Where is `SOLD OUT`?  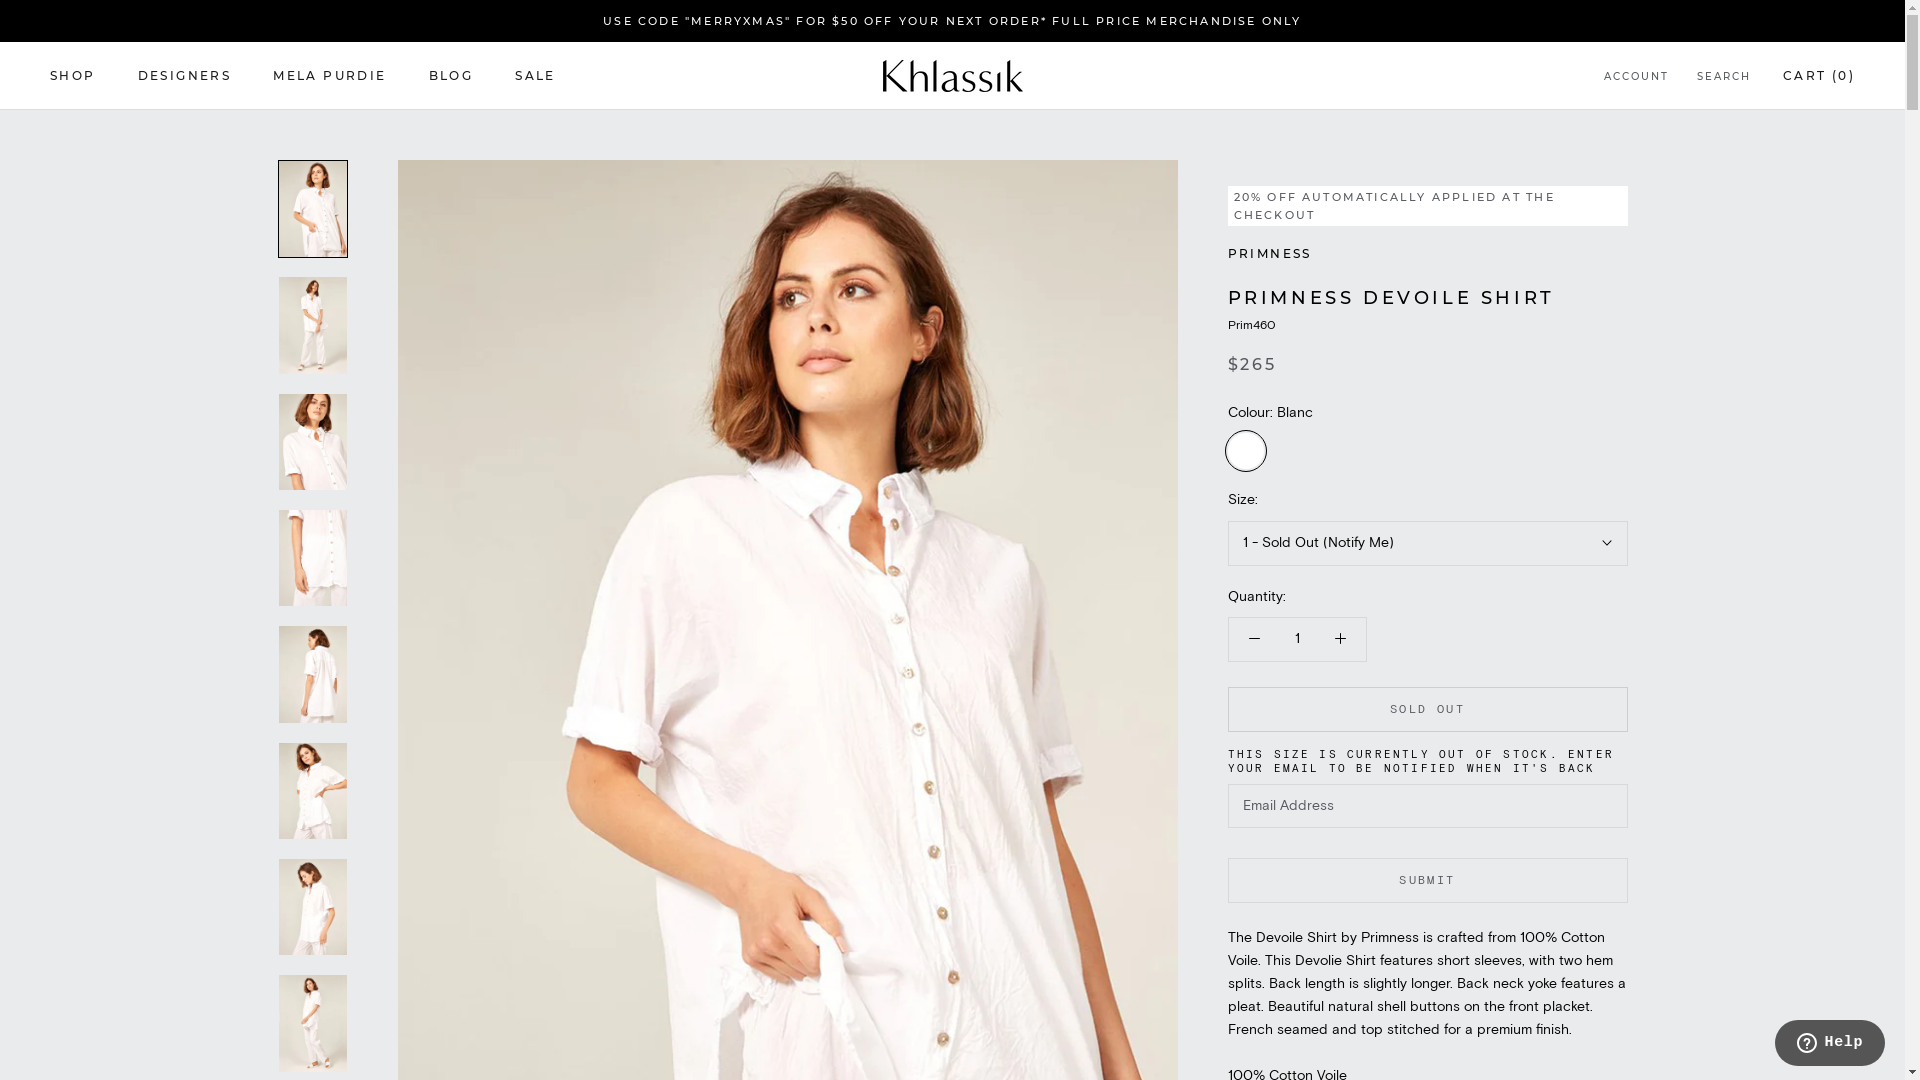
SOLD OUT is located at coordinates (1428, 710).